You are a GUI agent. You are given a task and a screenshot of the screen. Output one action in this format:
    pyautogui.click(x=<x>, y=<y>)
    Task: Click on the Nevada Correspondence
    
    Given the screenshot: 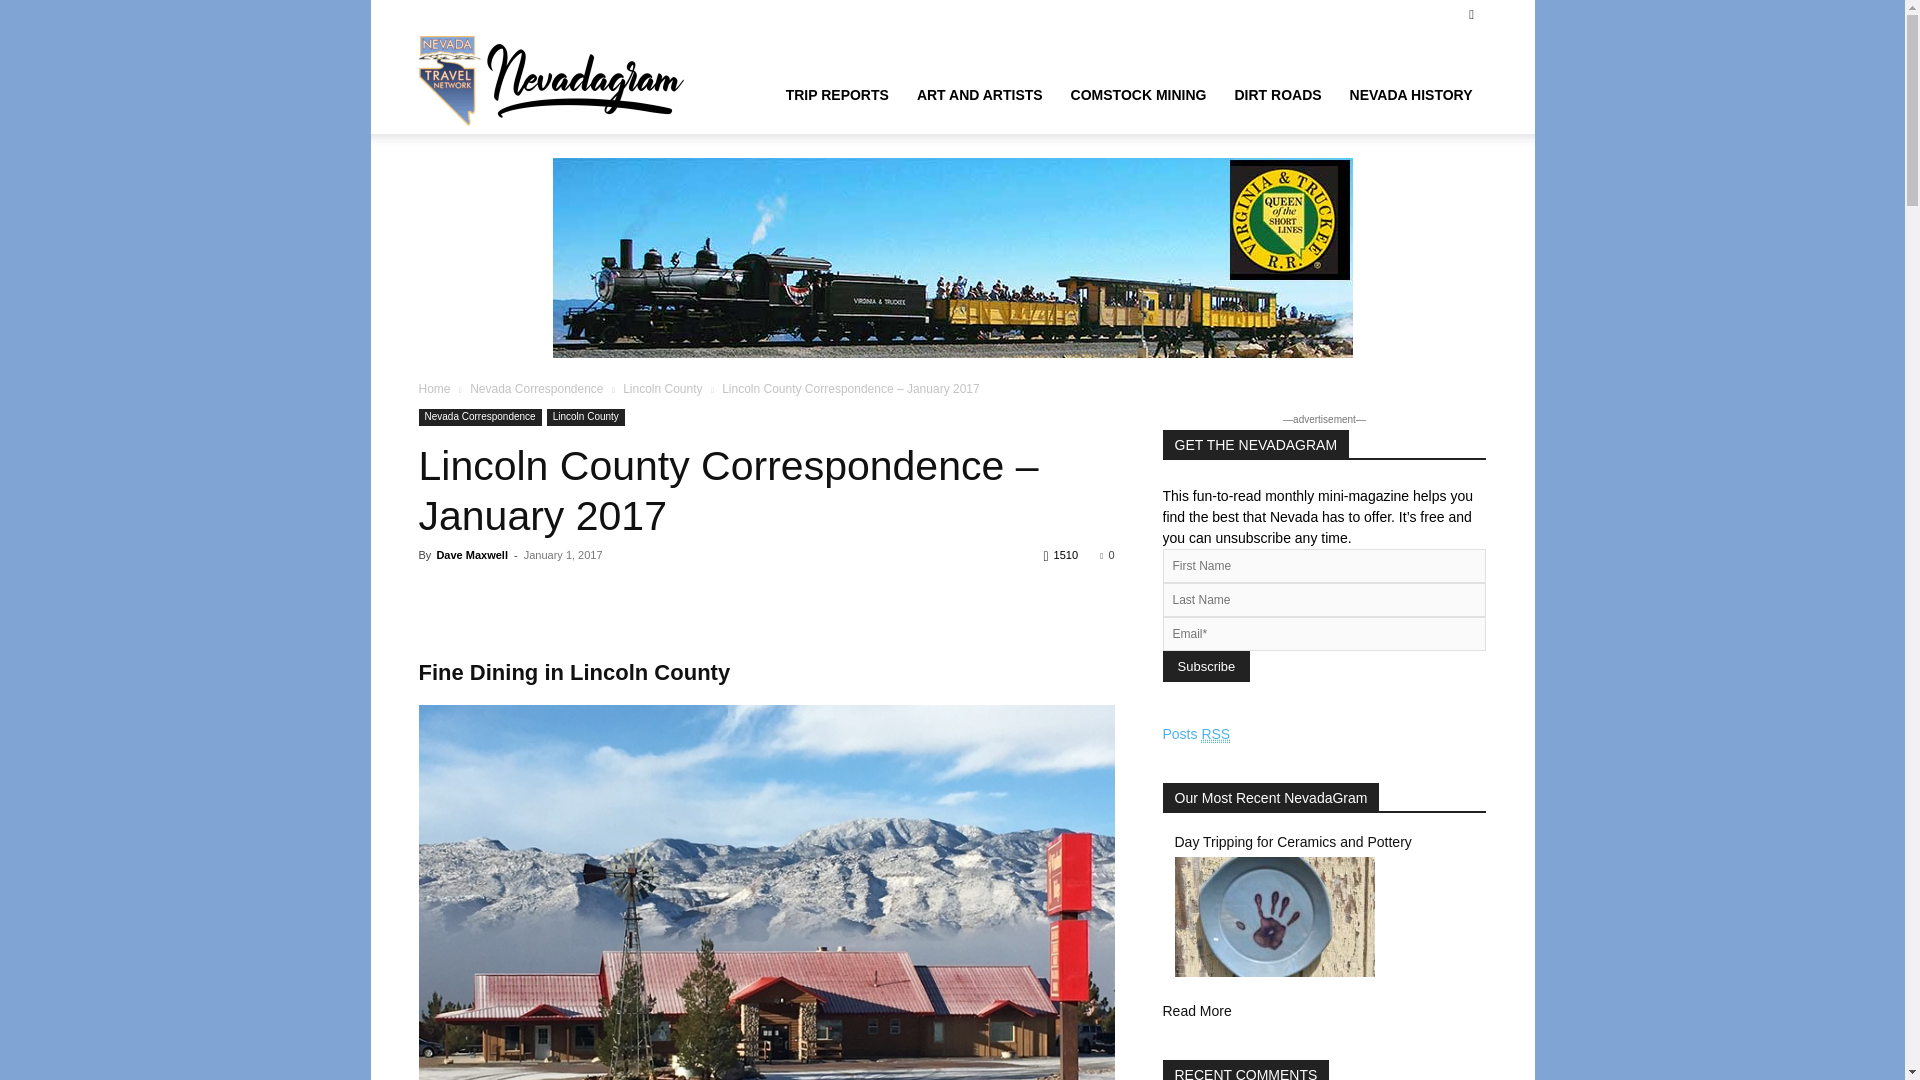 What is the action you would take?
    pyautogui.click(x=480, y=417)
    